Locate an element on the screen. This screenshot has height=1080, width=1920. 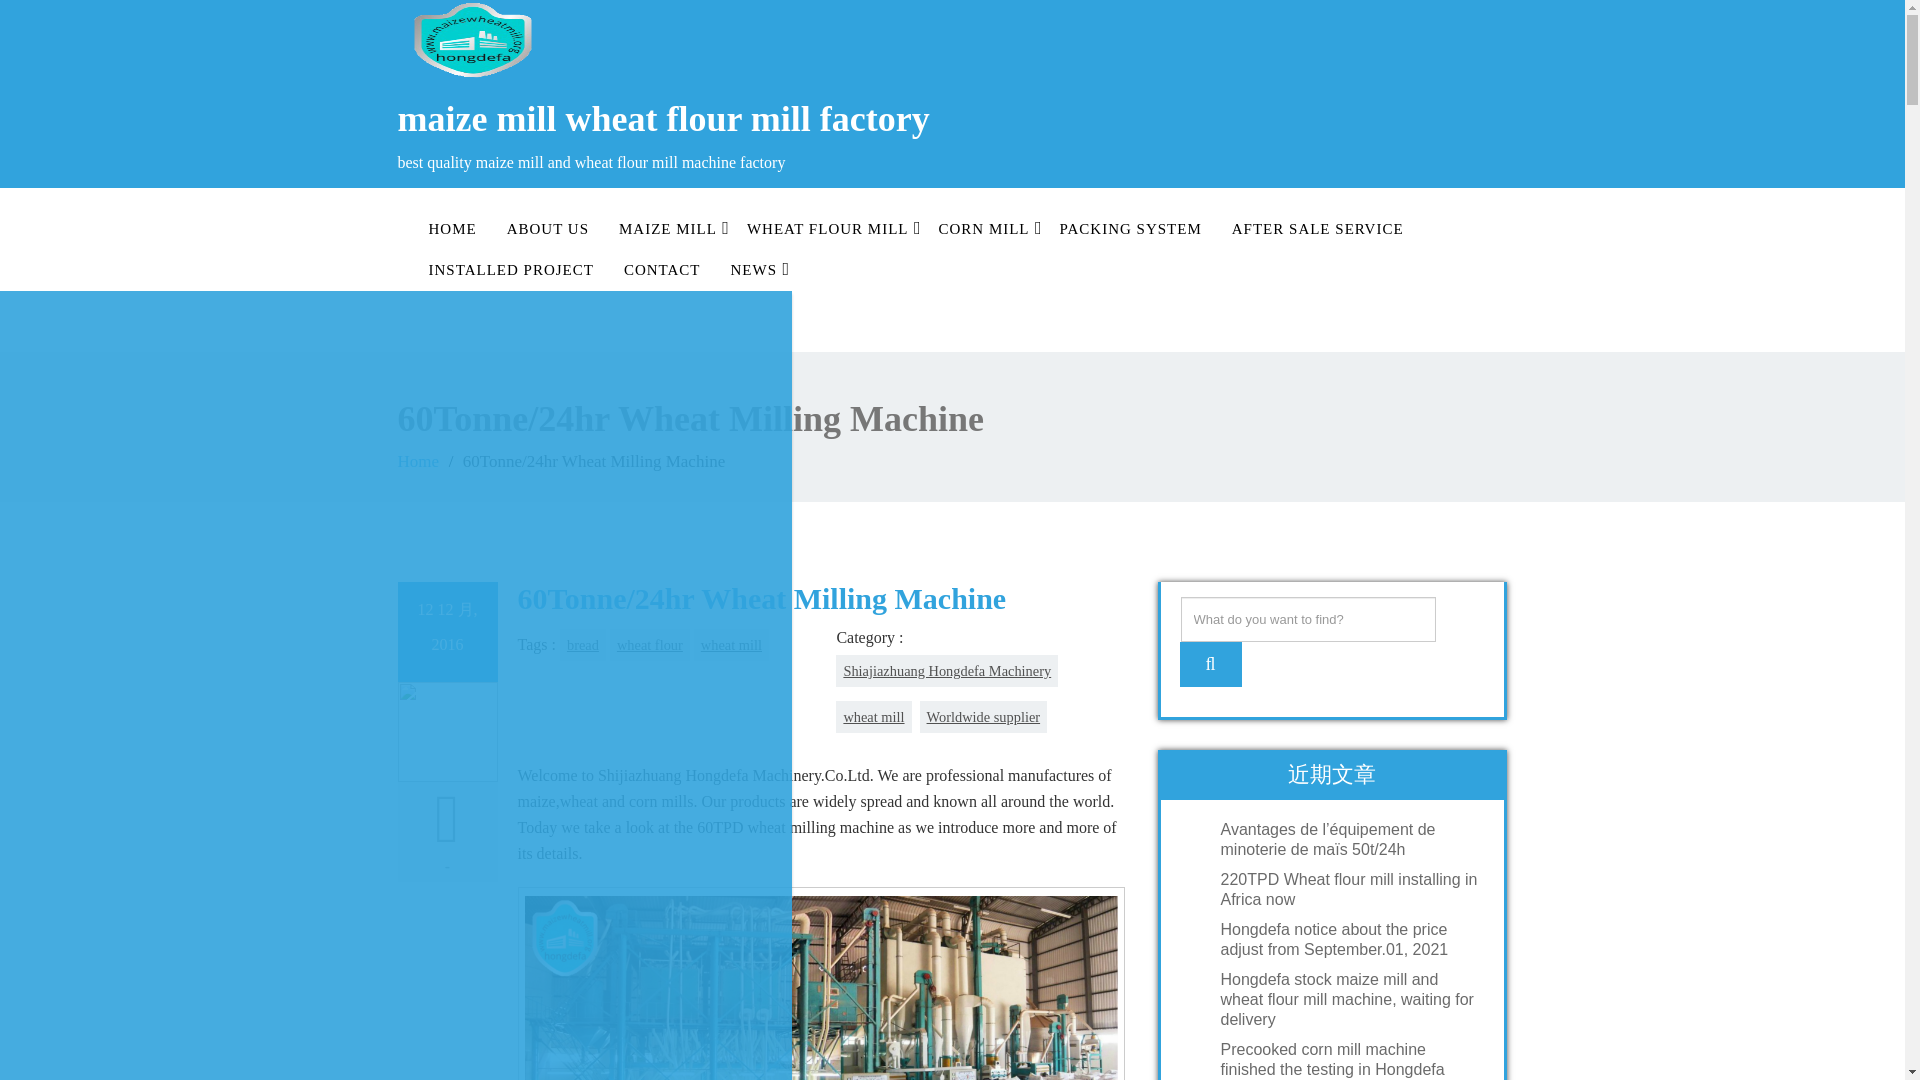
CONTACT is located at coordinates (662, 270).